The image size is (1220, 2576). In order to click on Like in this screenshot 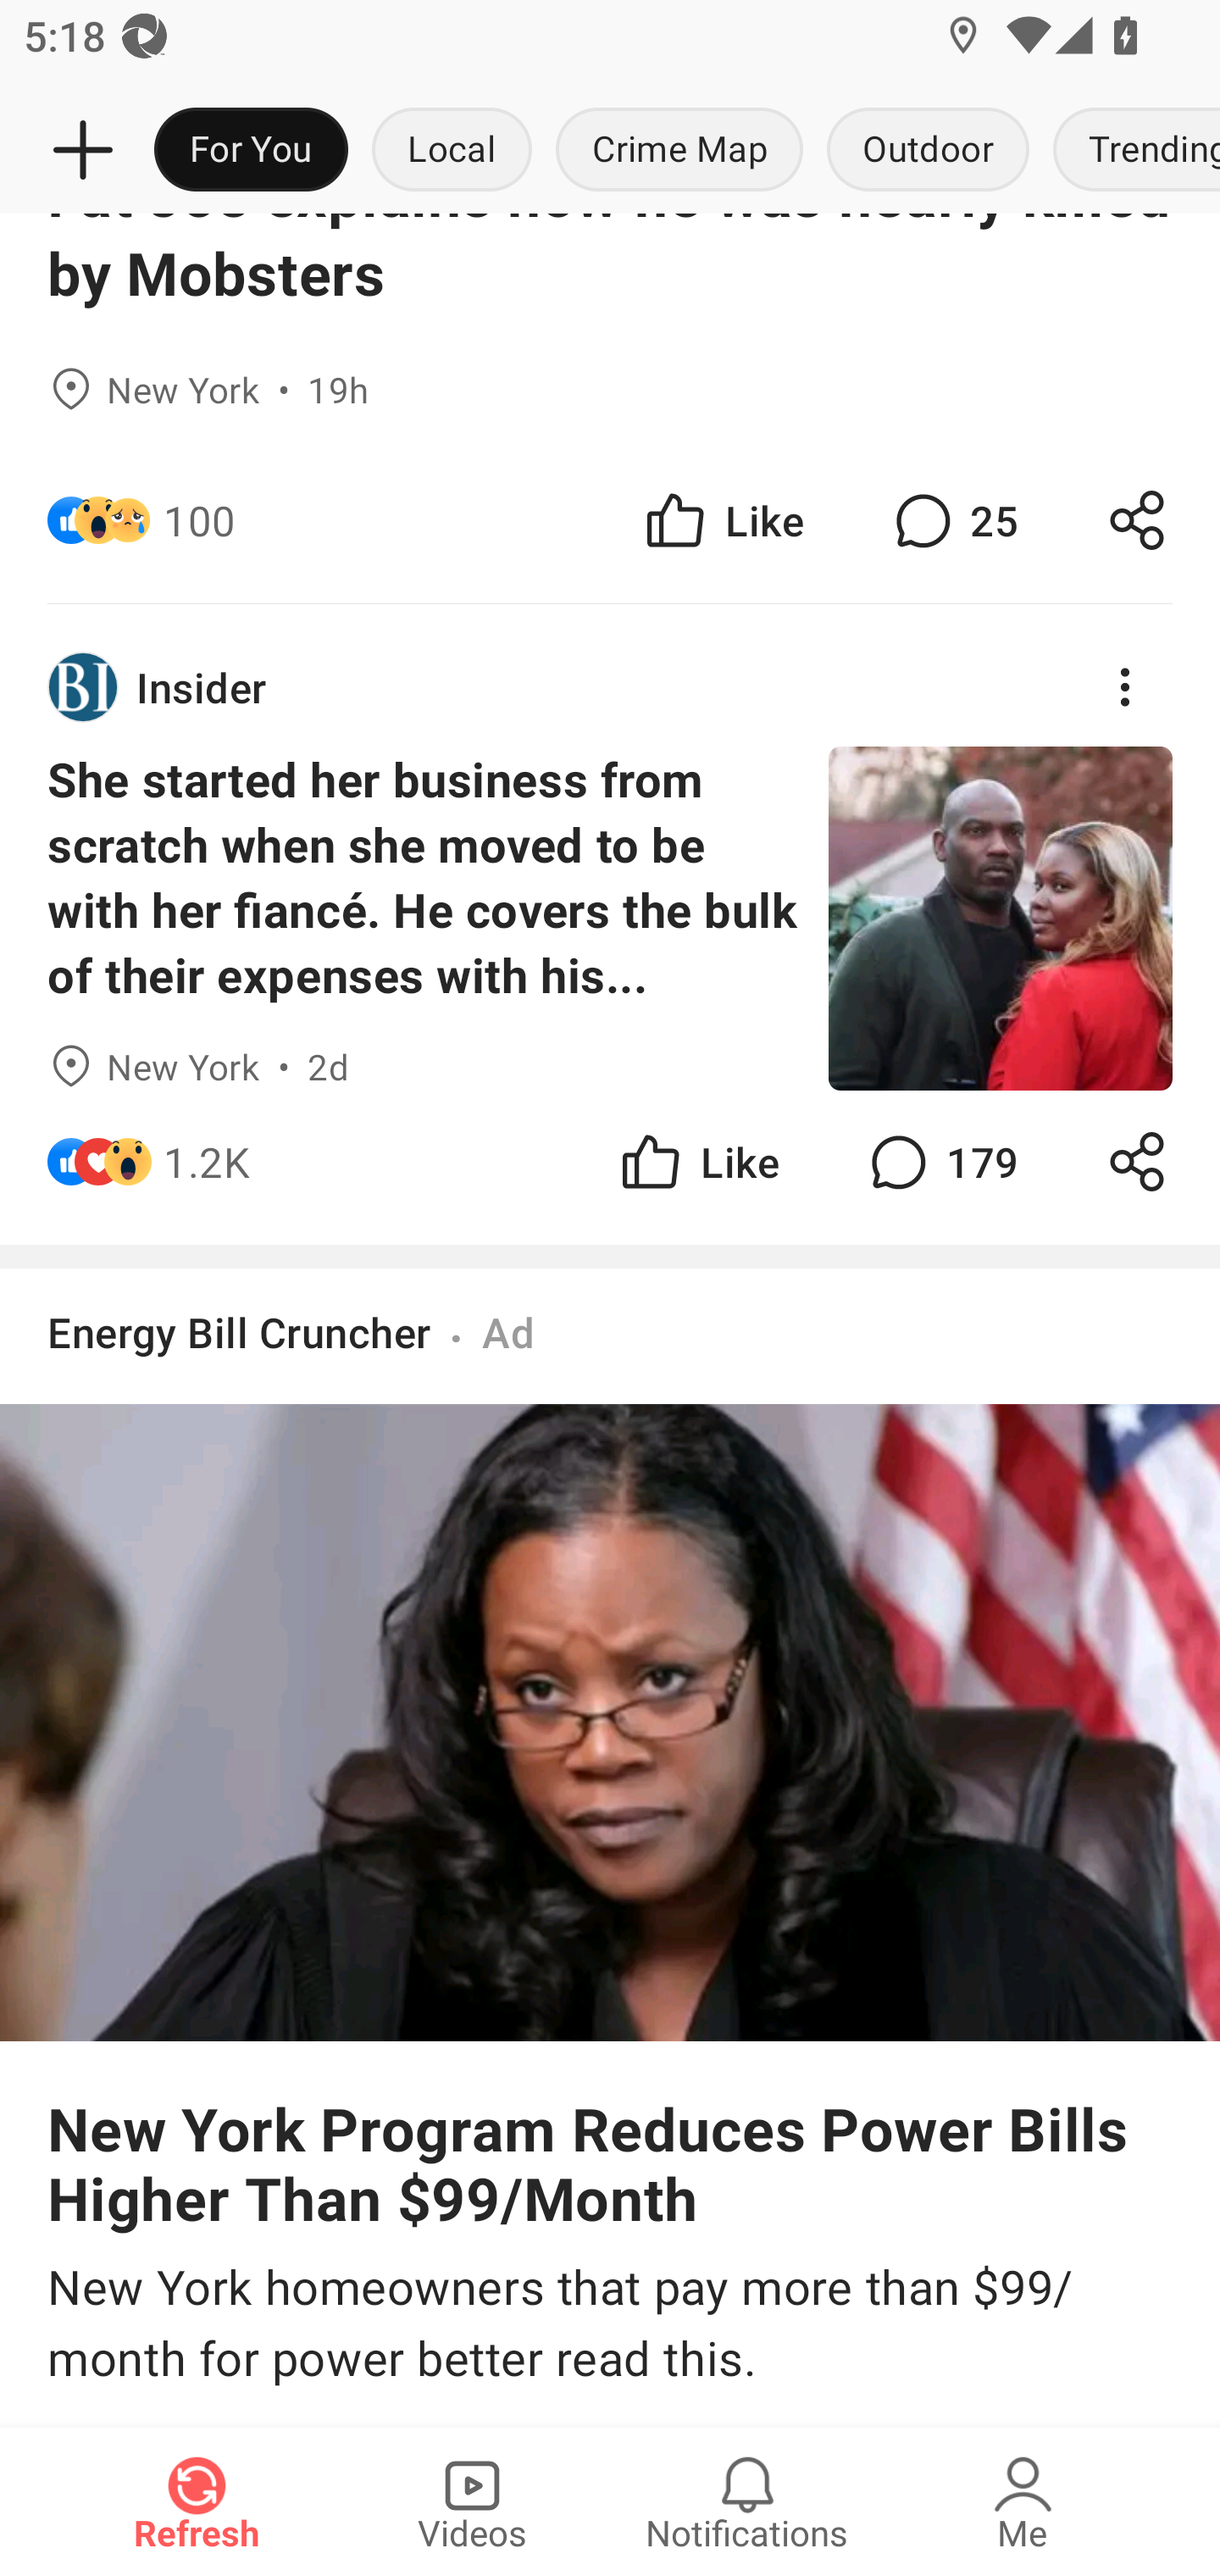, I will do `click(698, 1161)`.